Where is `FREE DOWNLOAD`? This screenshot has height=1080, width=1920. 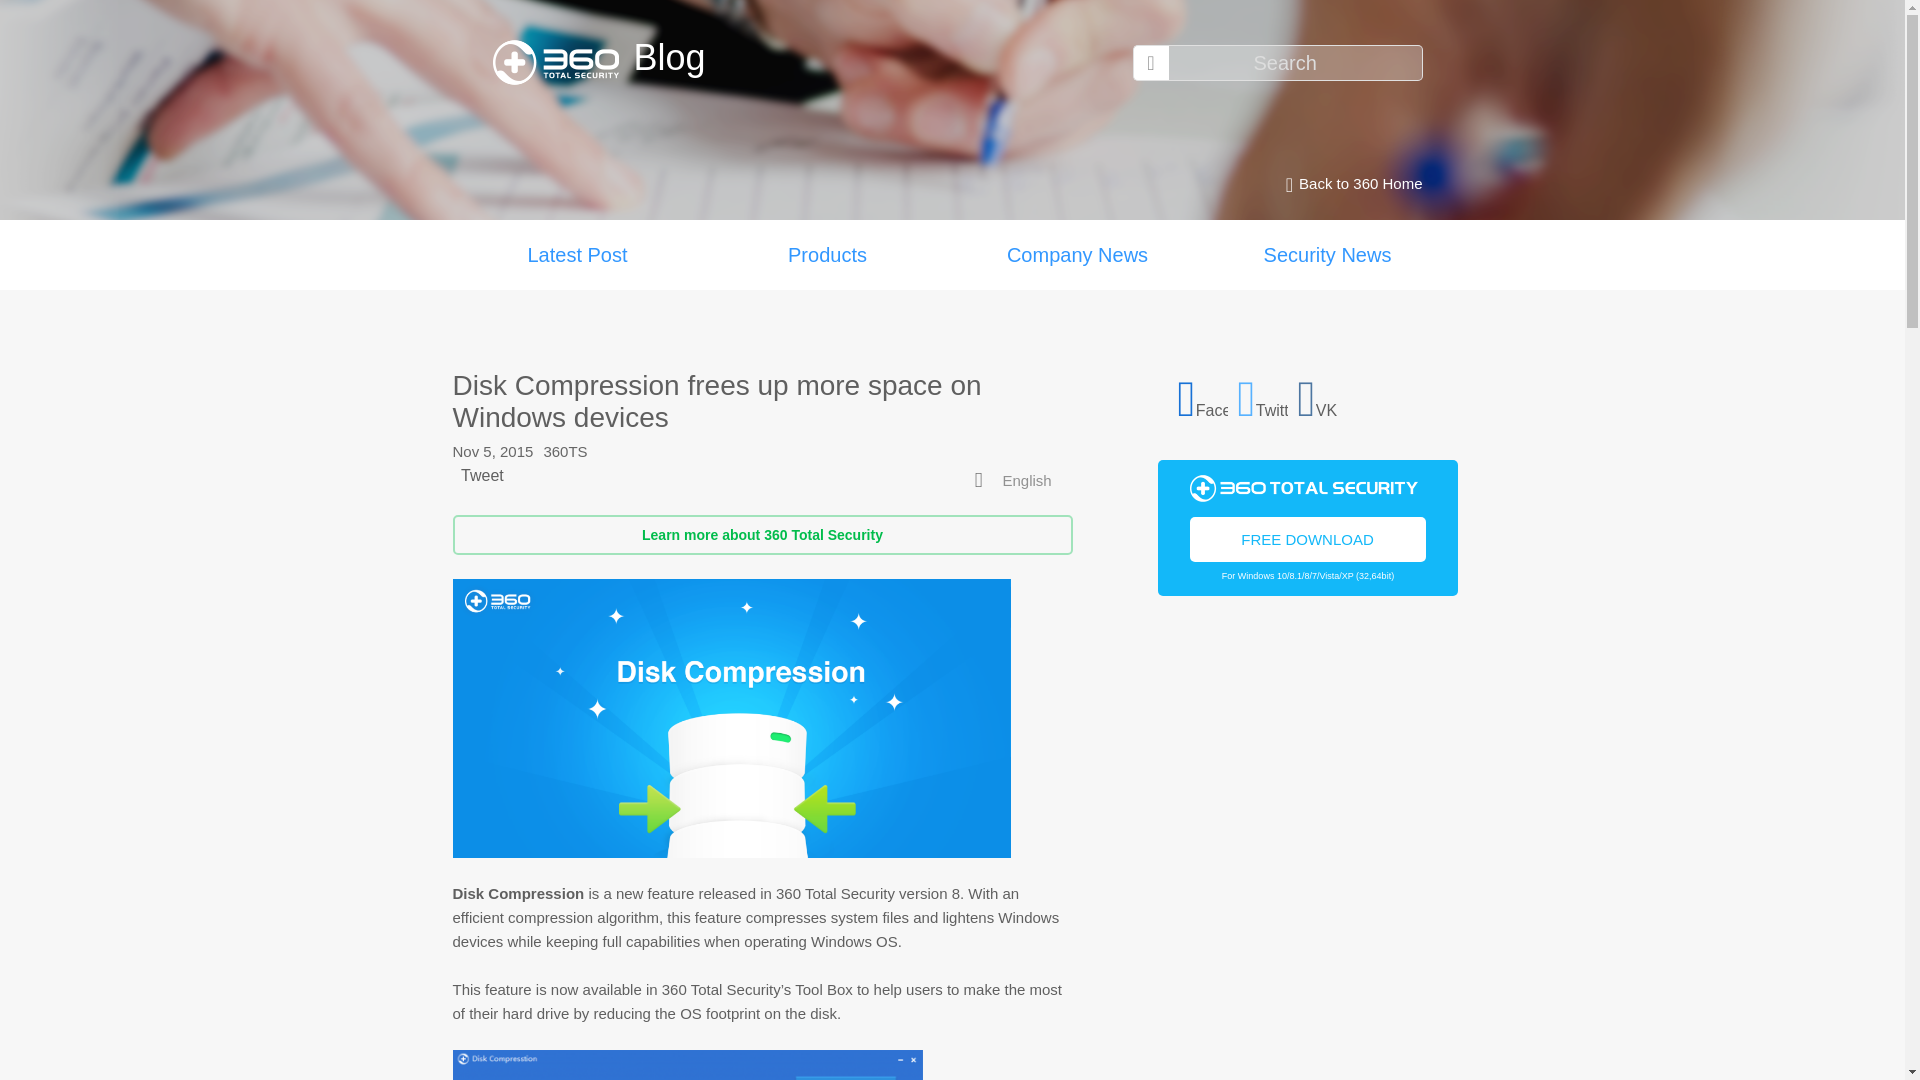
FREE DOWNLOAD is located at coordinates (1308, 538).